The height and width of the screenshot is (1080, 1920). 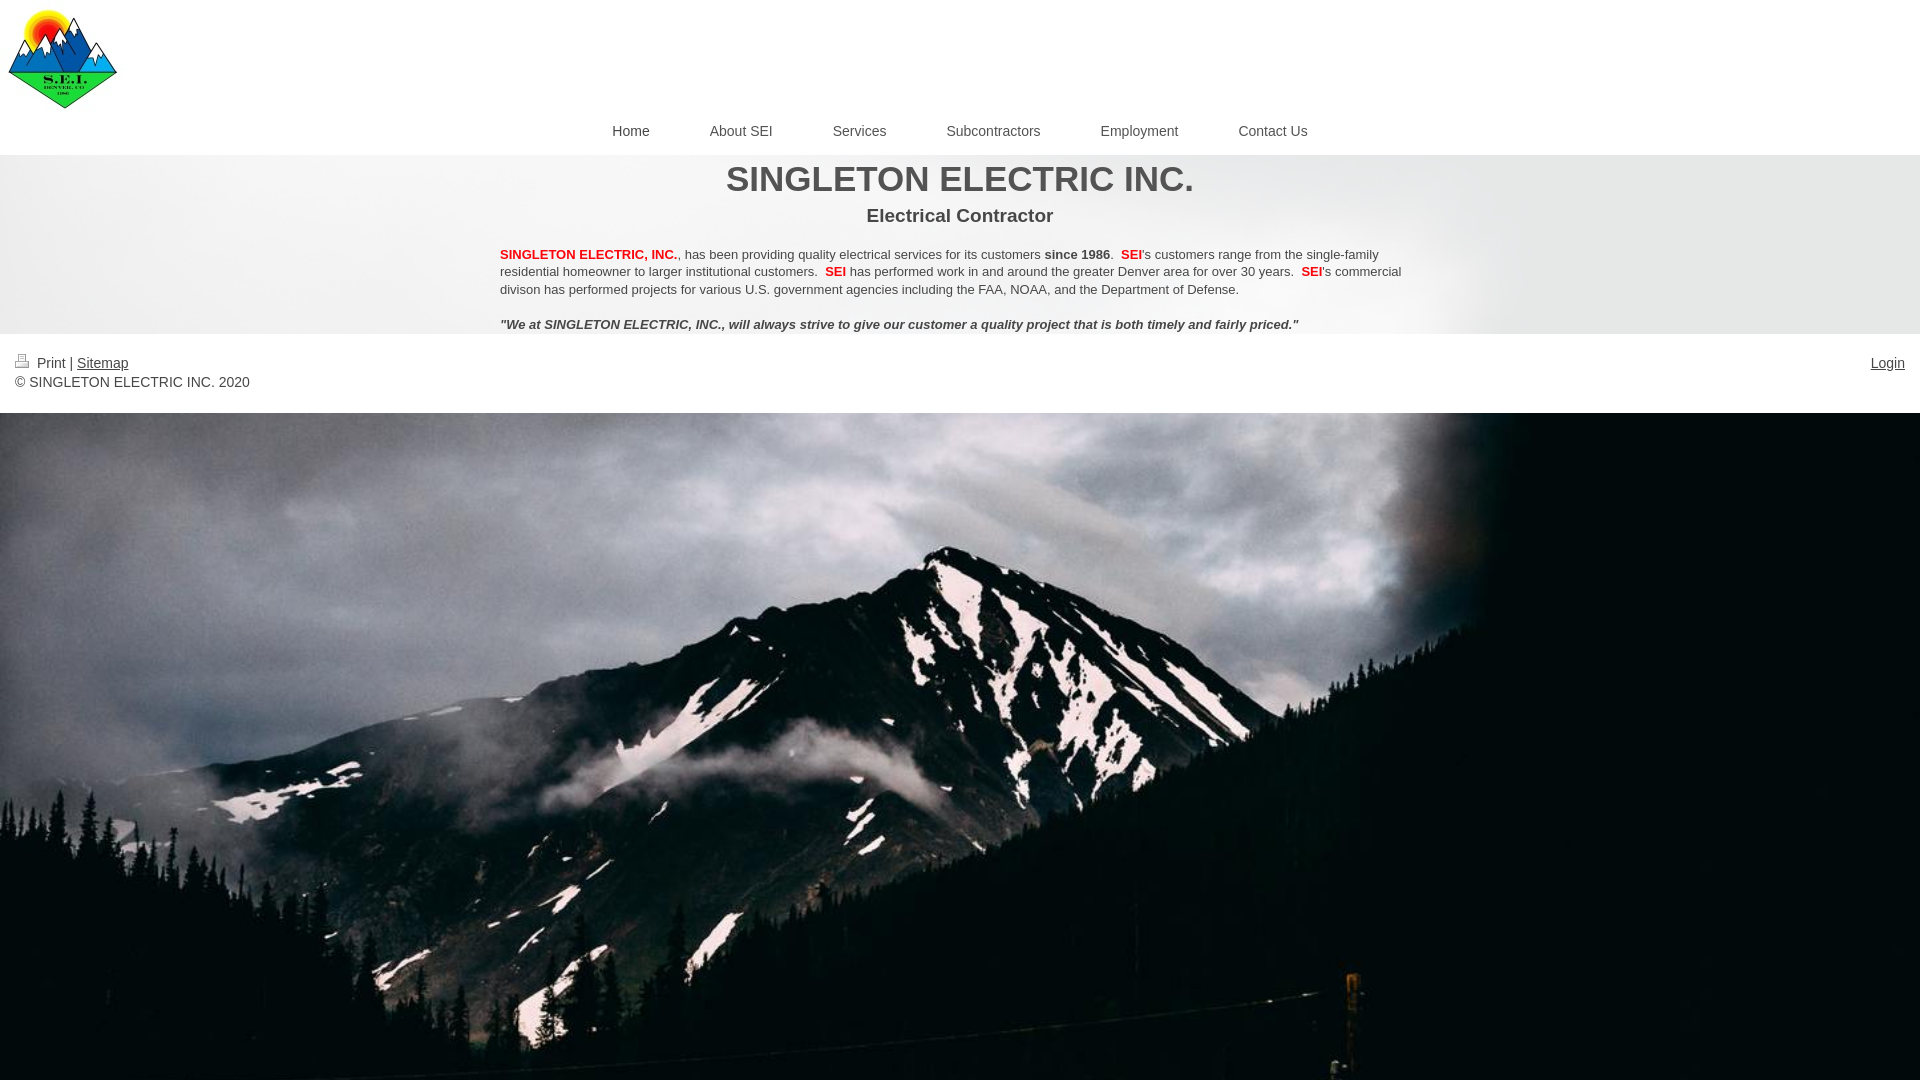 I want to click on Services, so click(x=860, y=130).